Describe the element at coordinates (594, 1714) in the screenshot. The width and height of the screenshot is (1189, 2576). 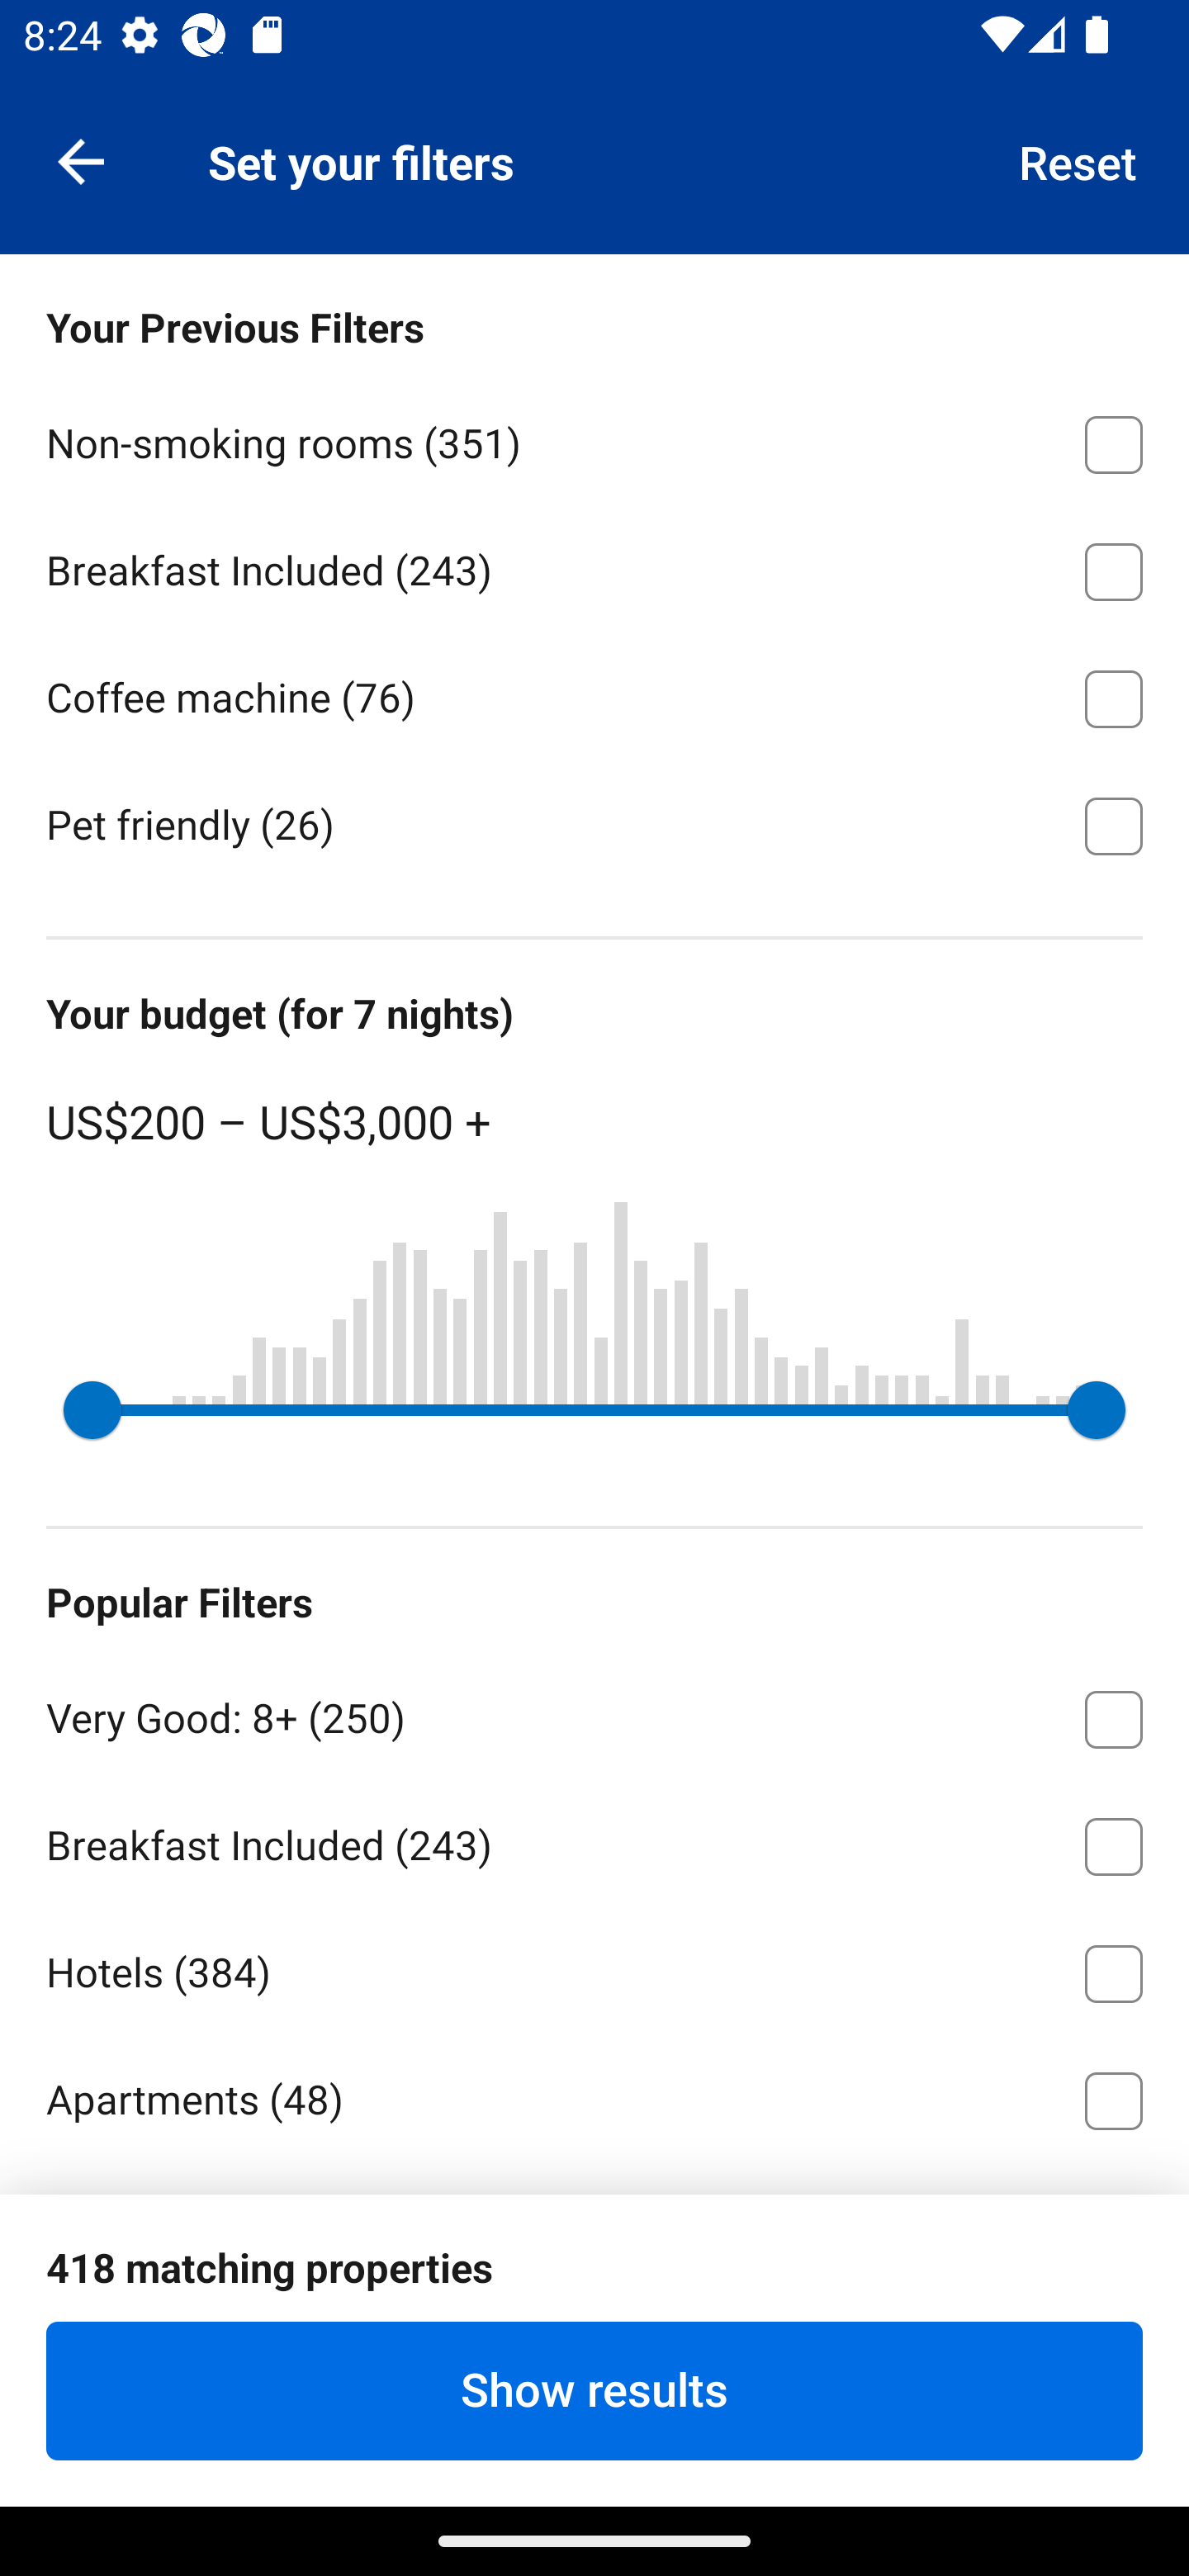
I see `Very Good: 8+ ⁦(250)` at that location.